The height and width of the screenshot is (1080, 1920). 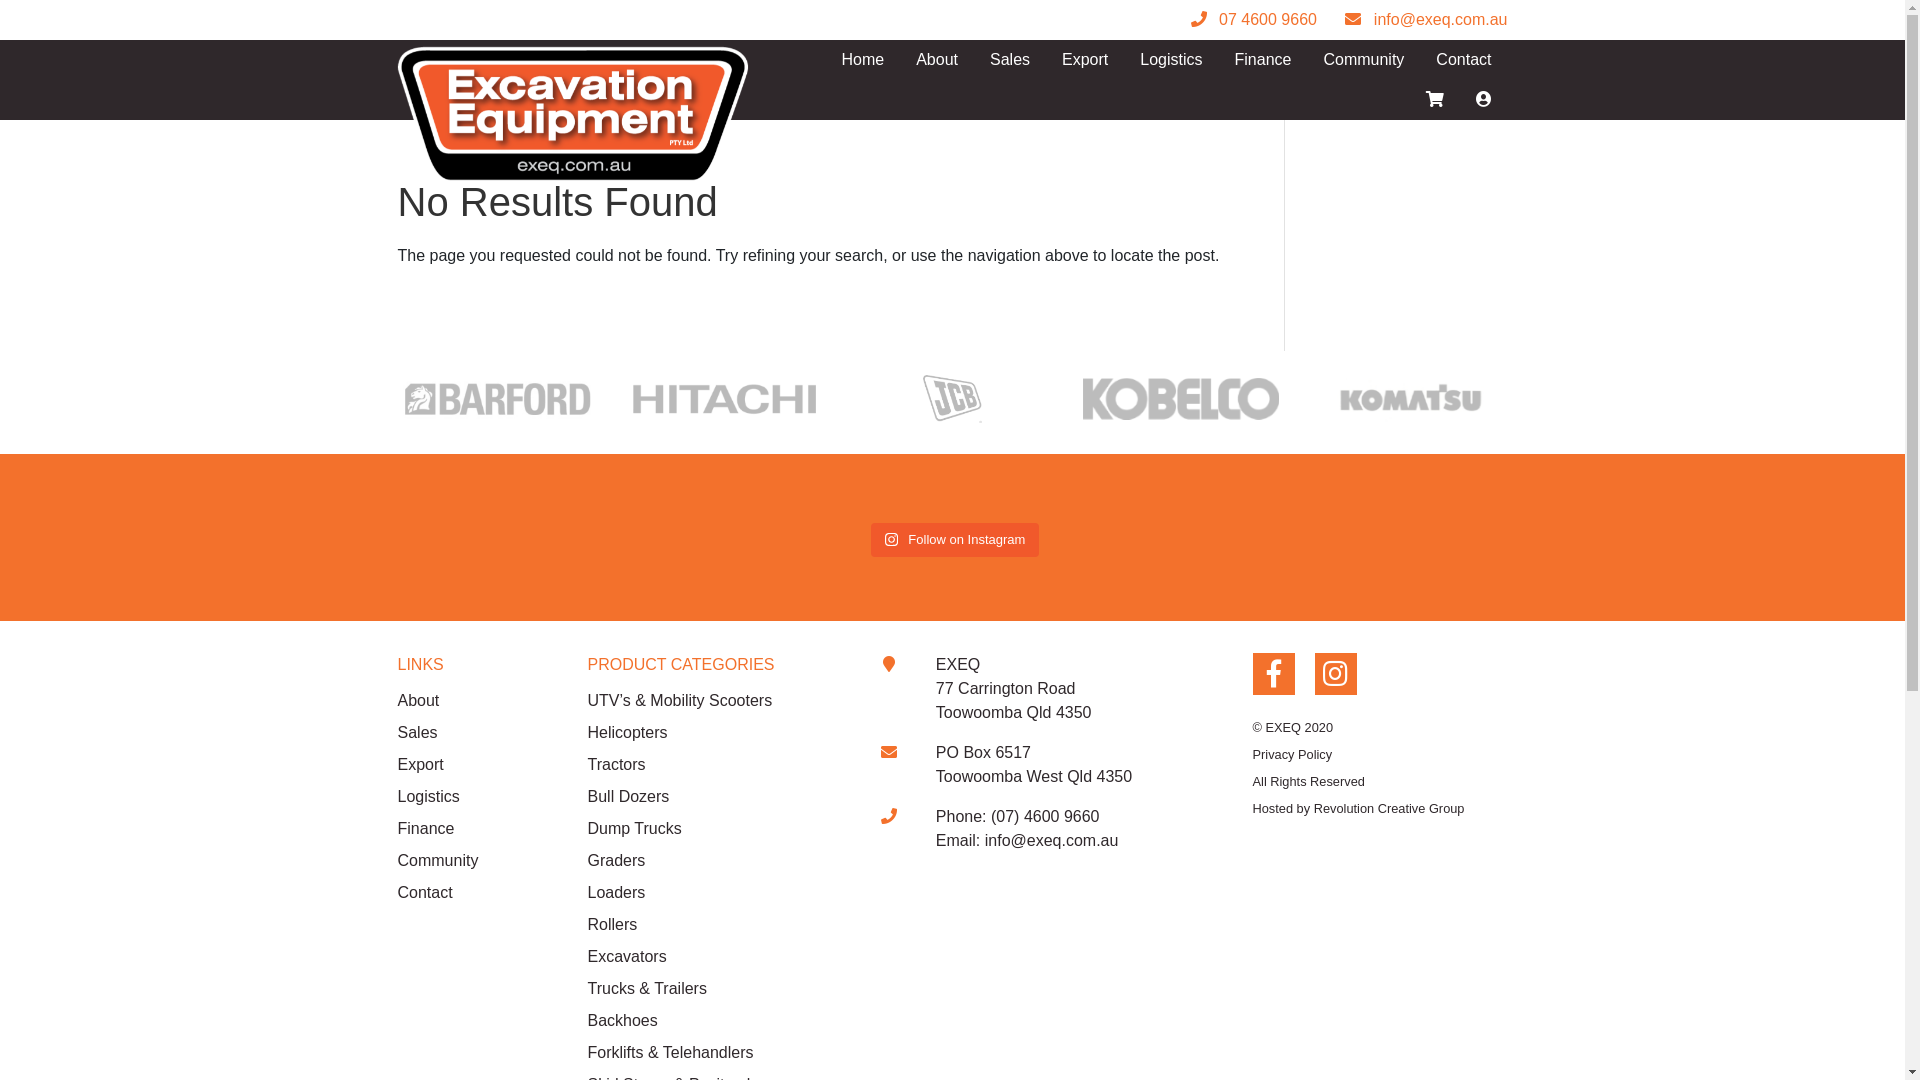 What do you see at coordinates (478, 828) in the screenshot?
I see `Finance` at bounding box center [478, 828].